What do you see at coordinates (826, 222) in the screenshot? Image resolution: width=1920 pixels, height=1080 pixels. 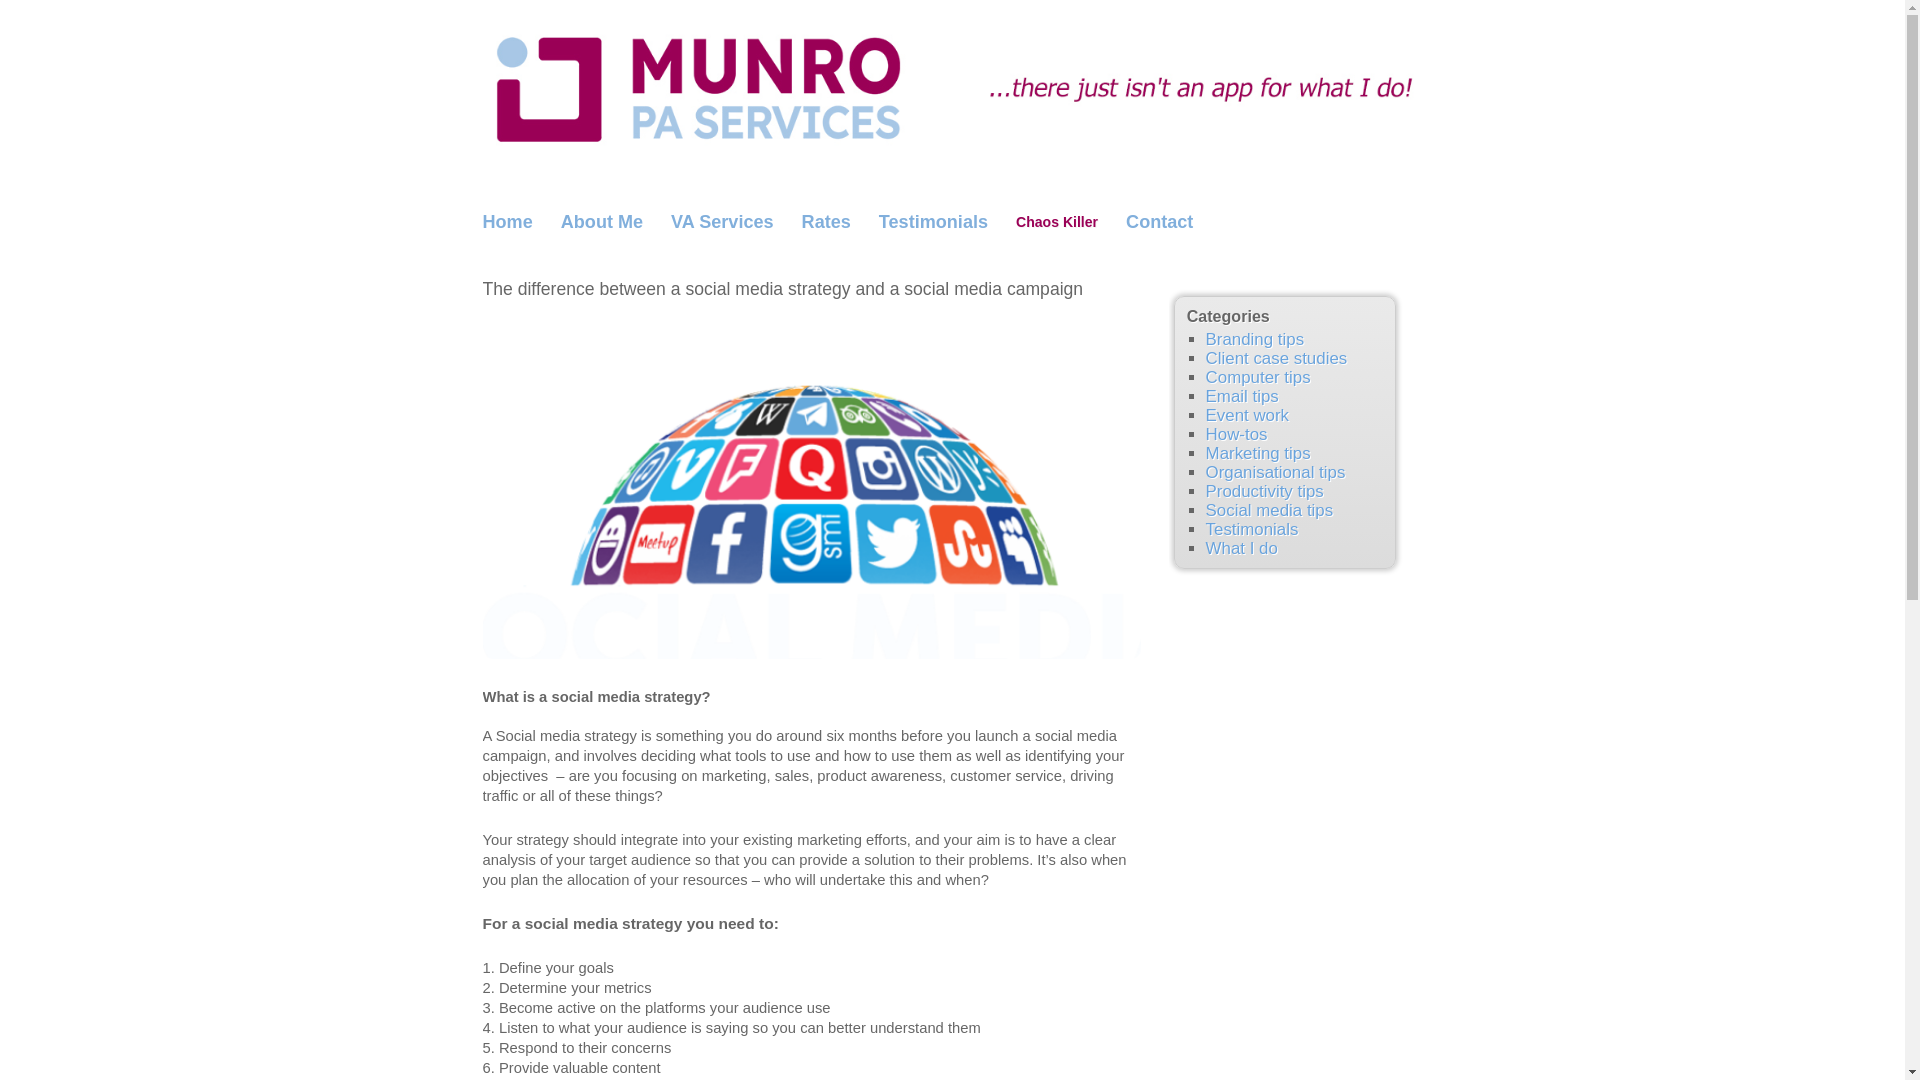 I see `Rates` at bounding box center [826, 222].